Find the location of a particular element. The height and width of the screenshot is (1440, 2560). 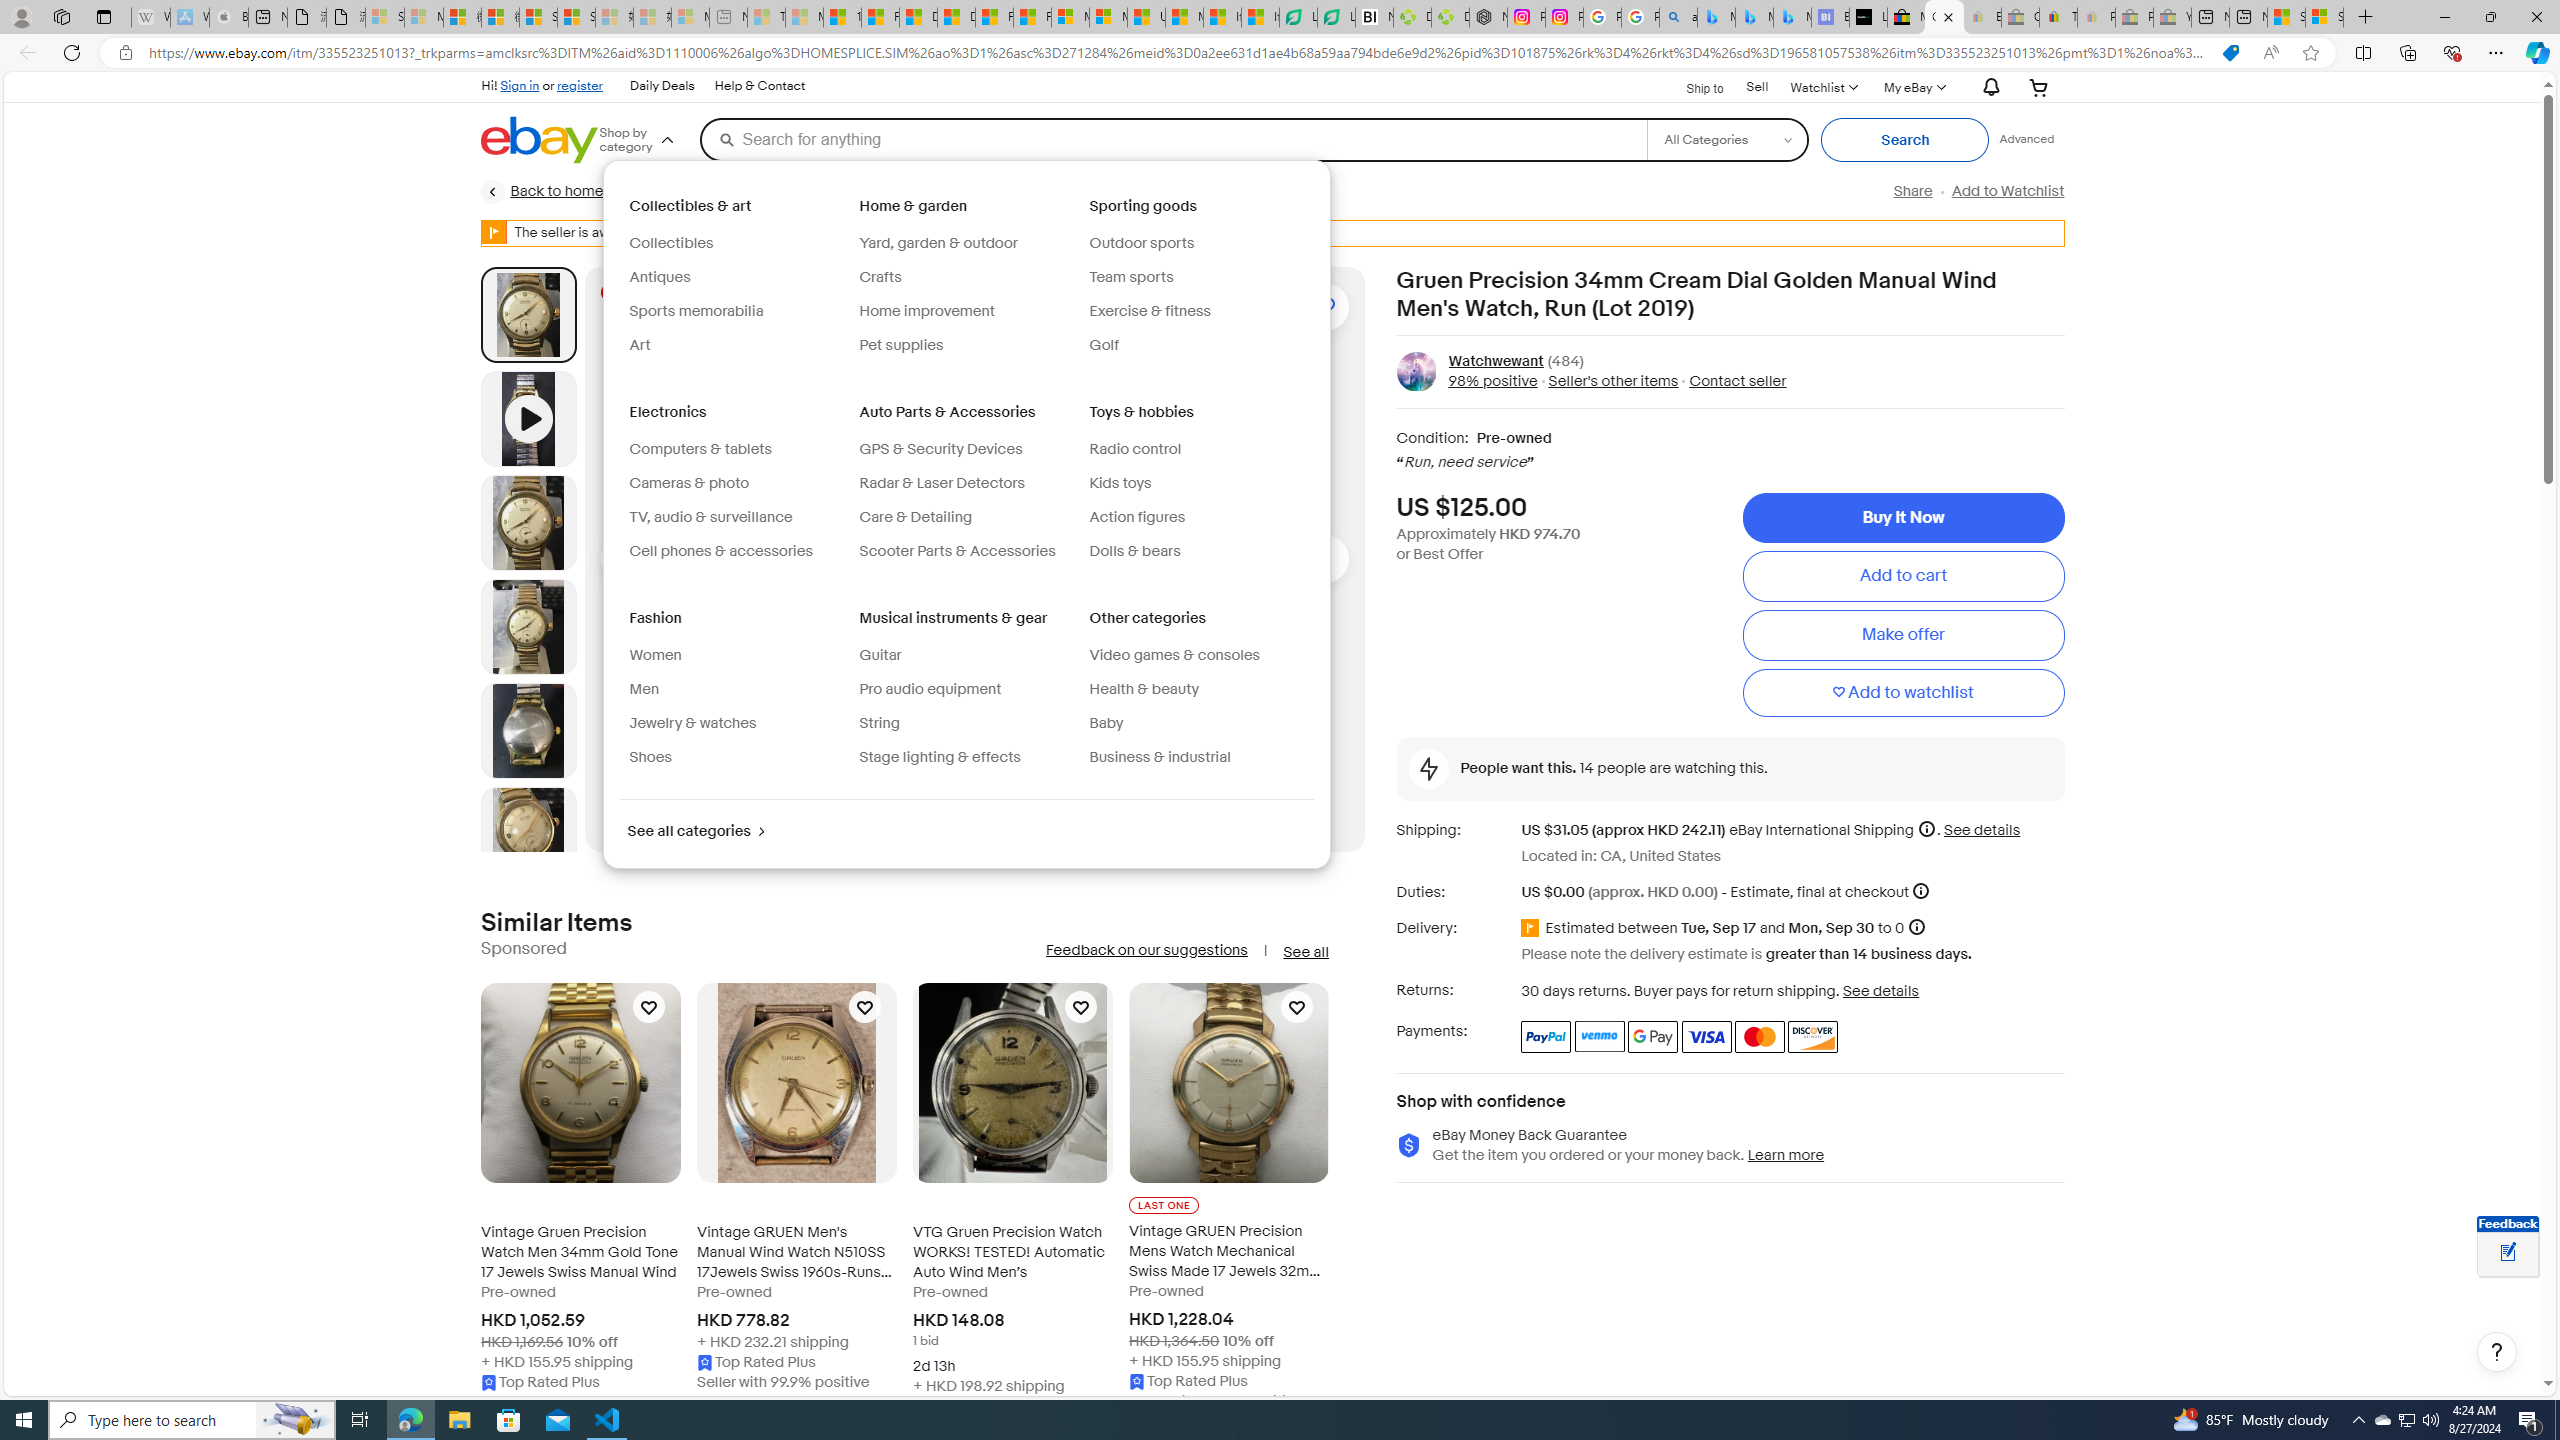

Crafts is located at coordinates (966, 278).